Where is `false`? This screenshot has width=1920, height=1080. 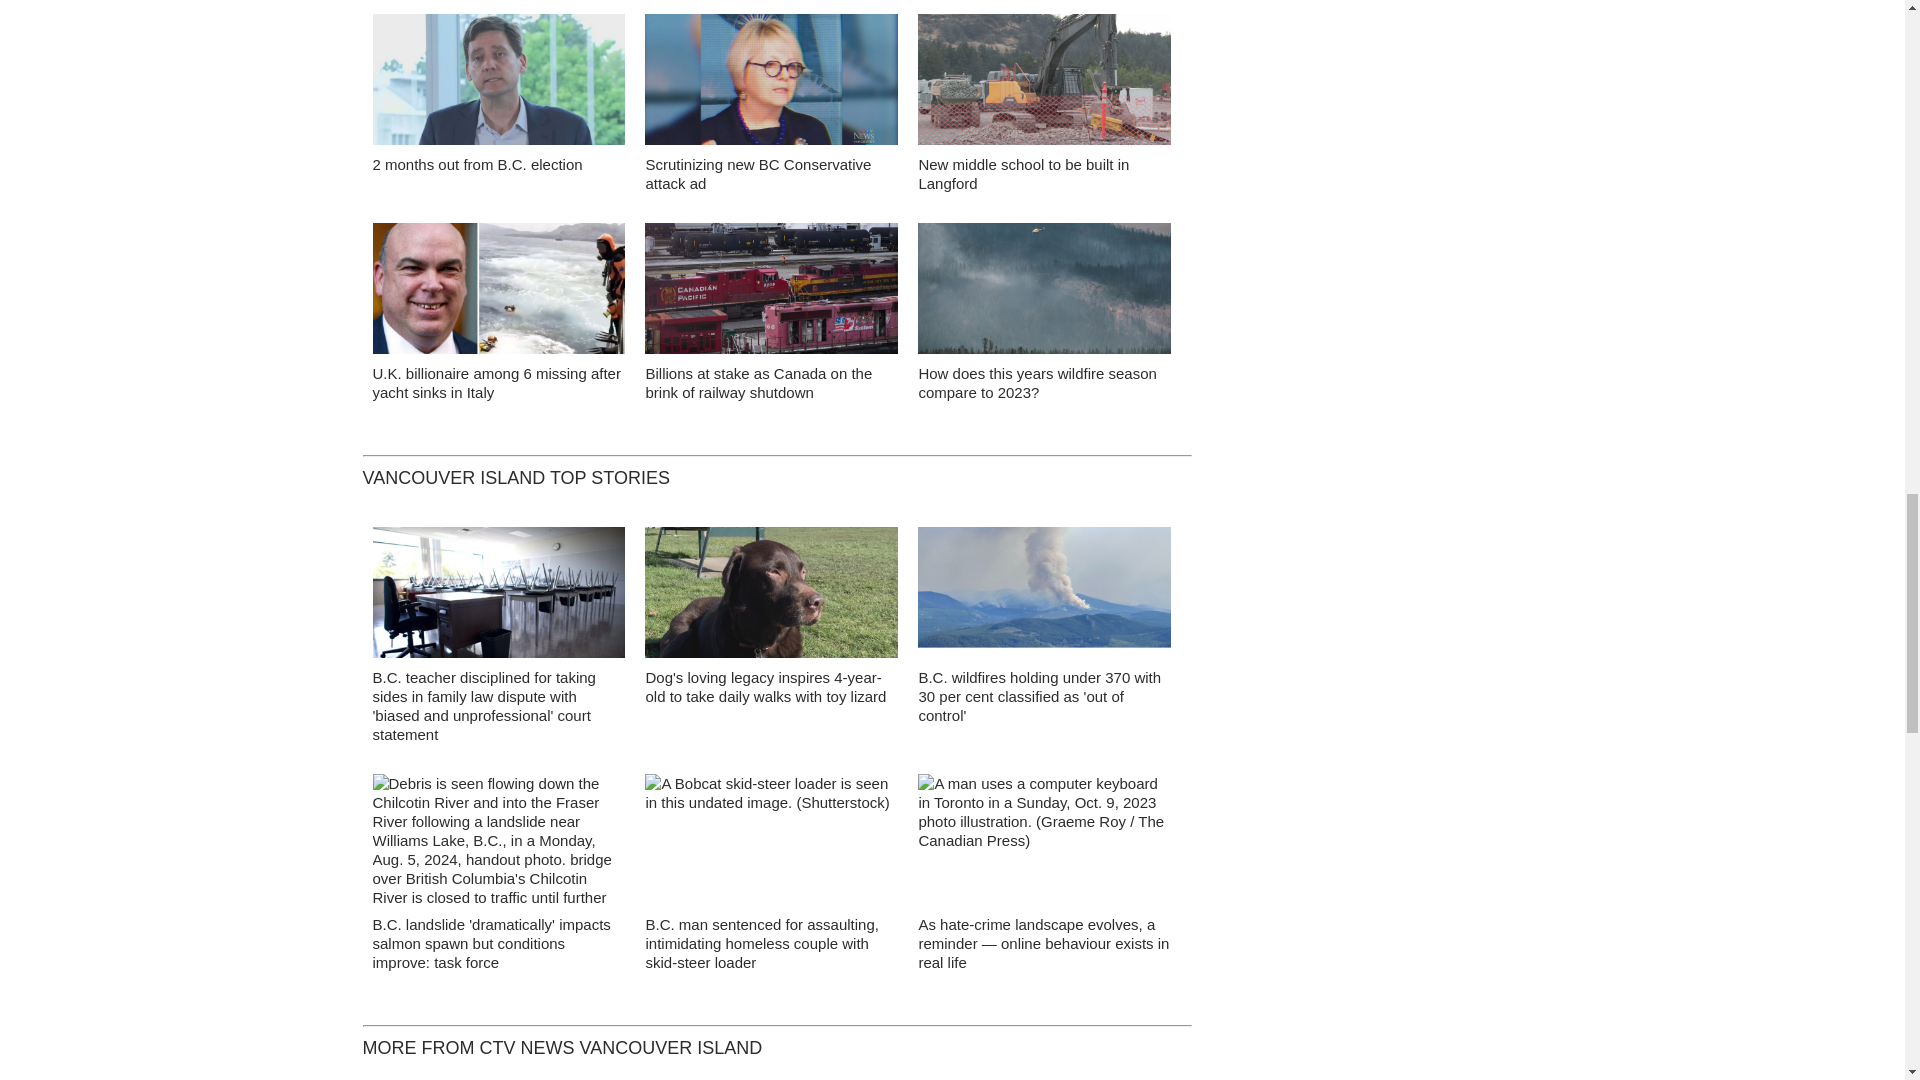
false is located at coordinates (772, 288).